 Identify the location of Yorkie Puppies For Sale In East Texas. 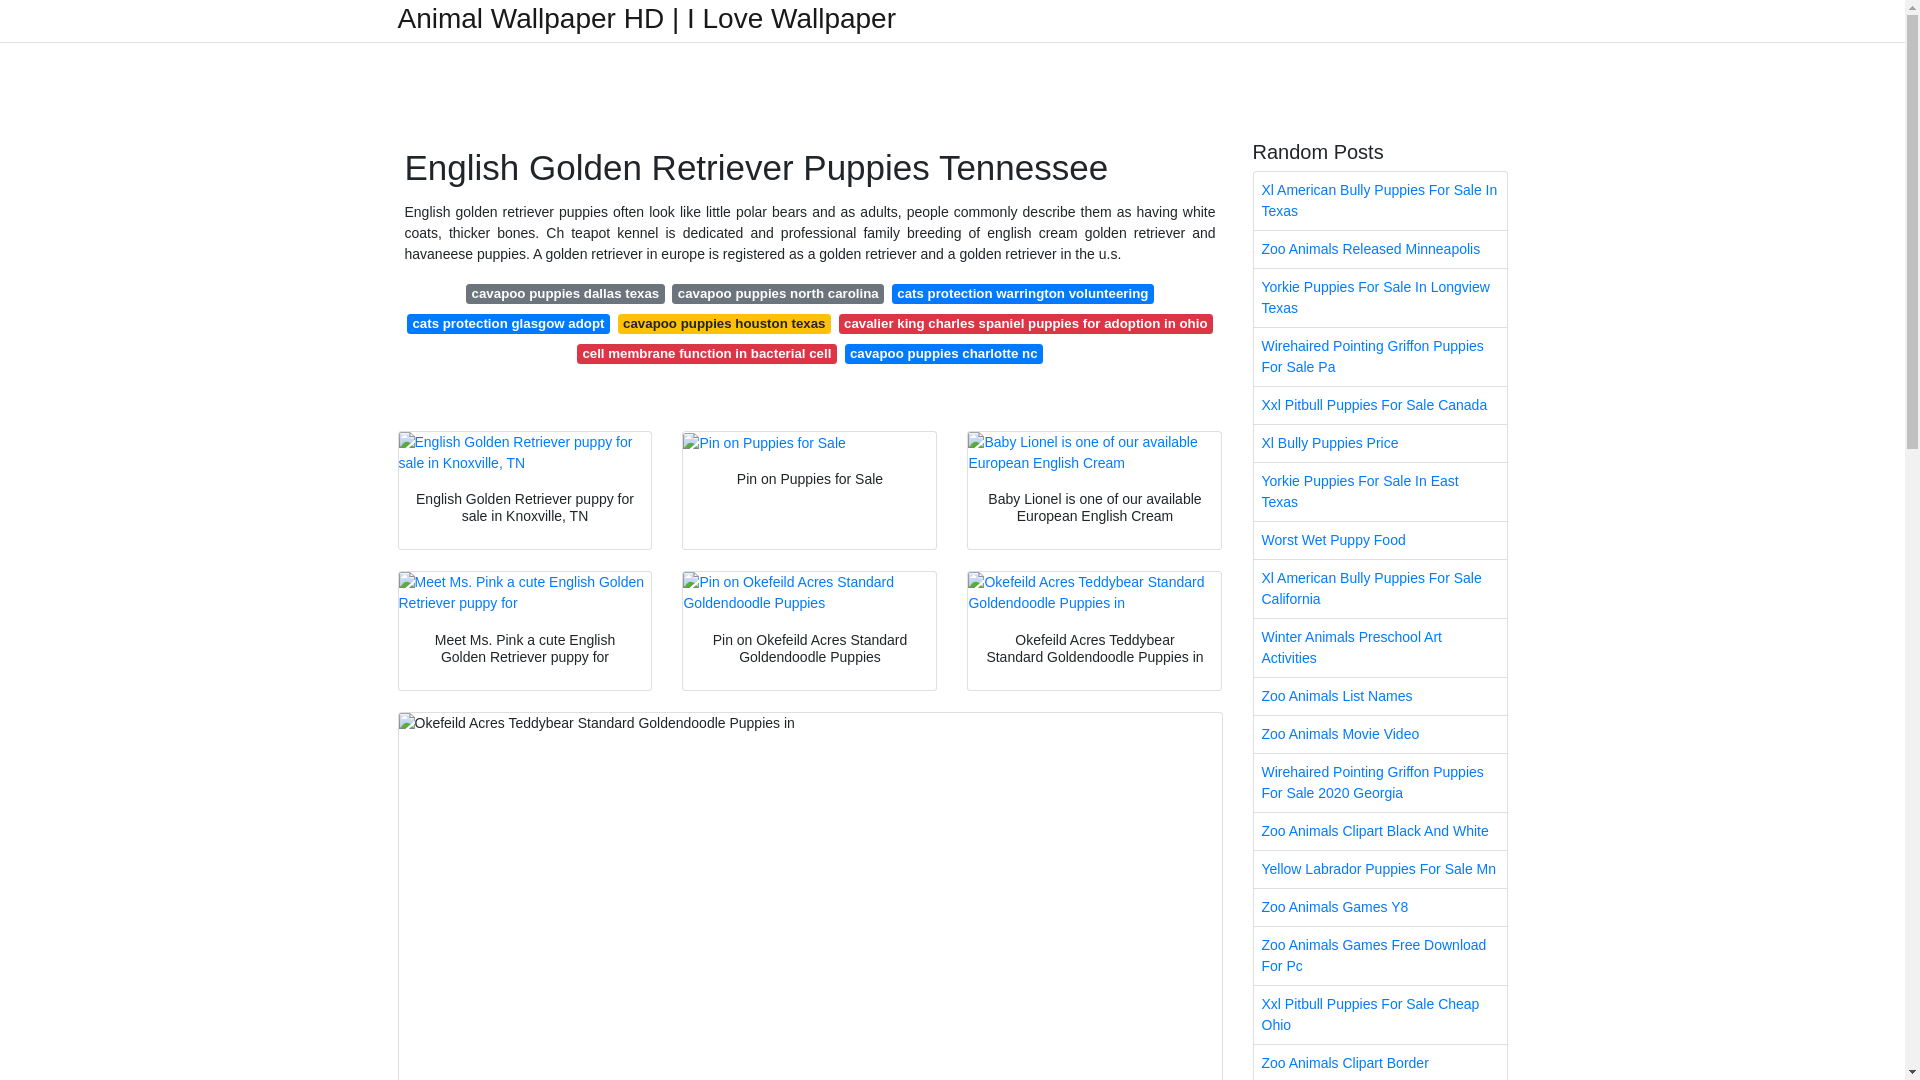
(1380, 492).